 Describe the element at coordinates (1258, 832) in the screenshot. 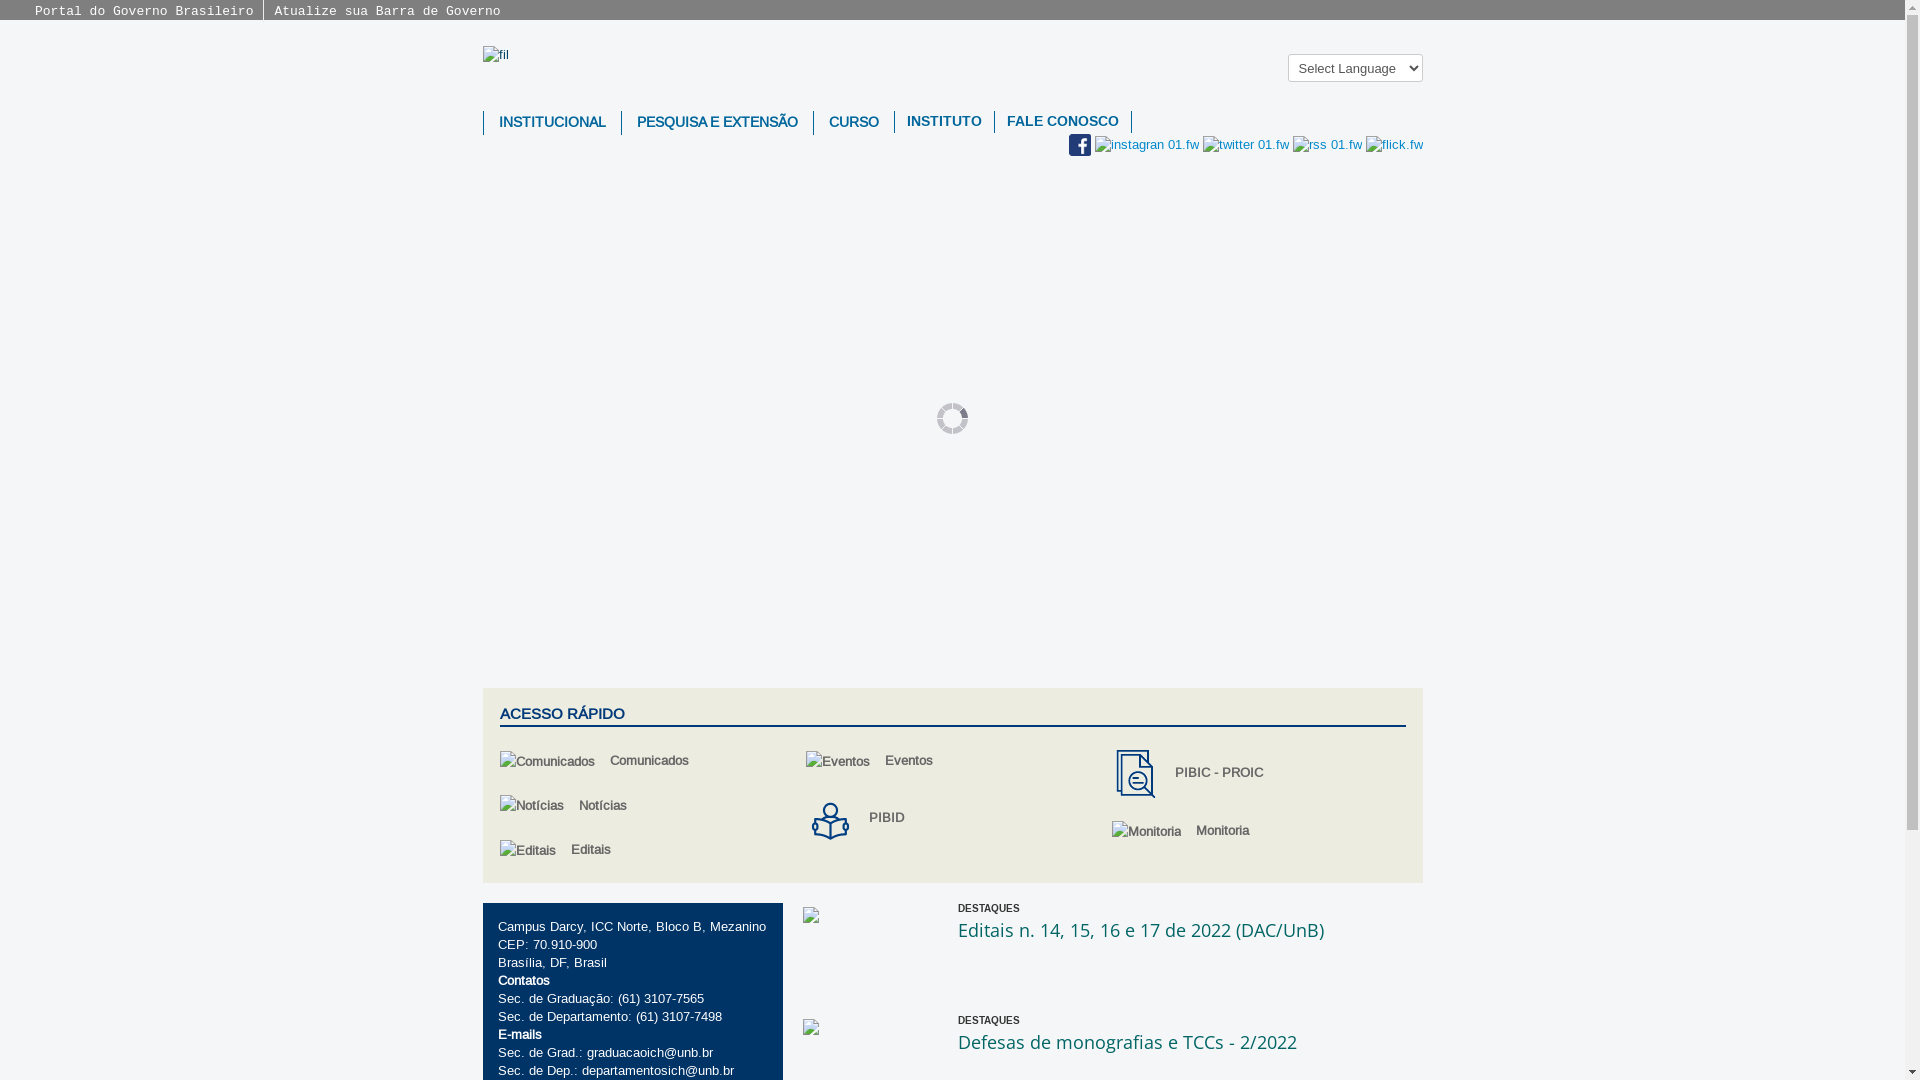

I see `Monitoria` at that location.